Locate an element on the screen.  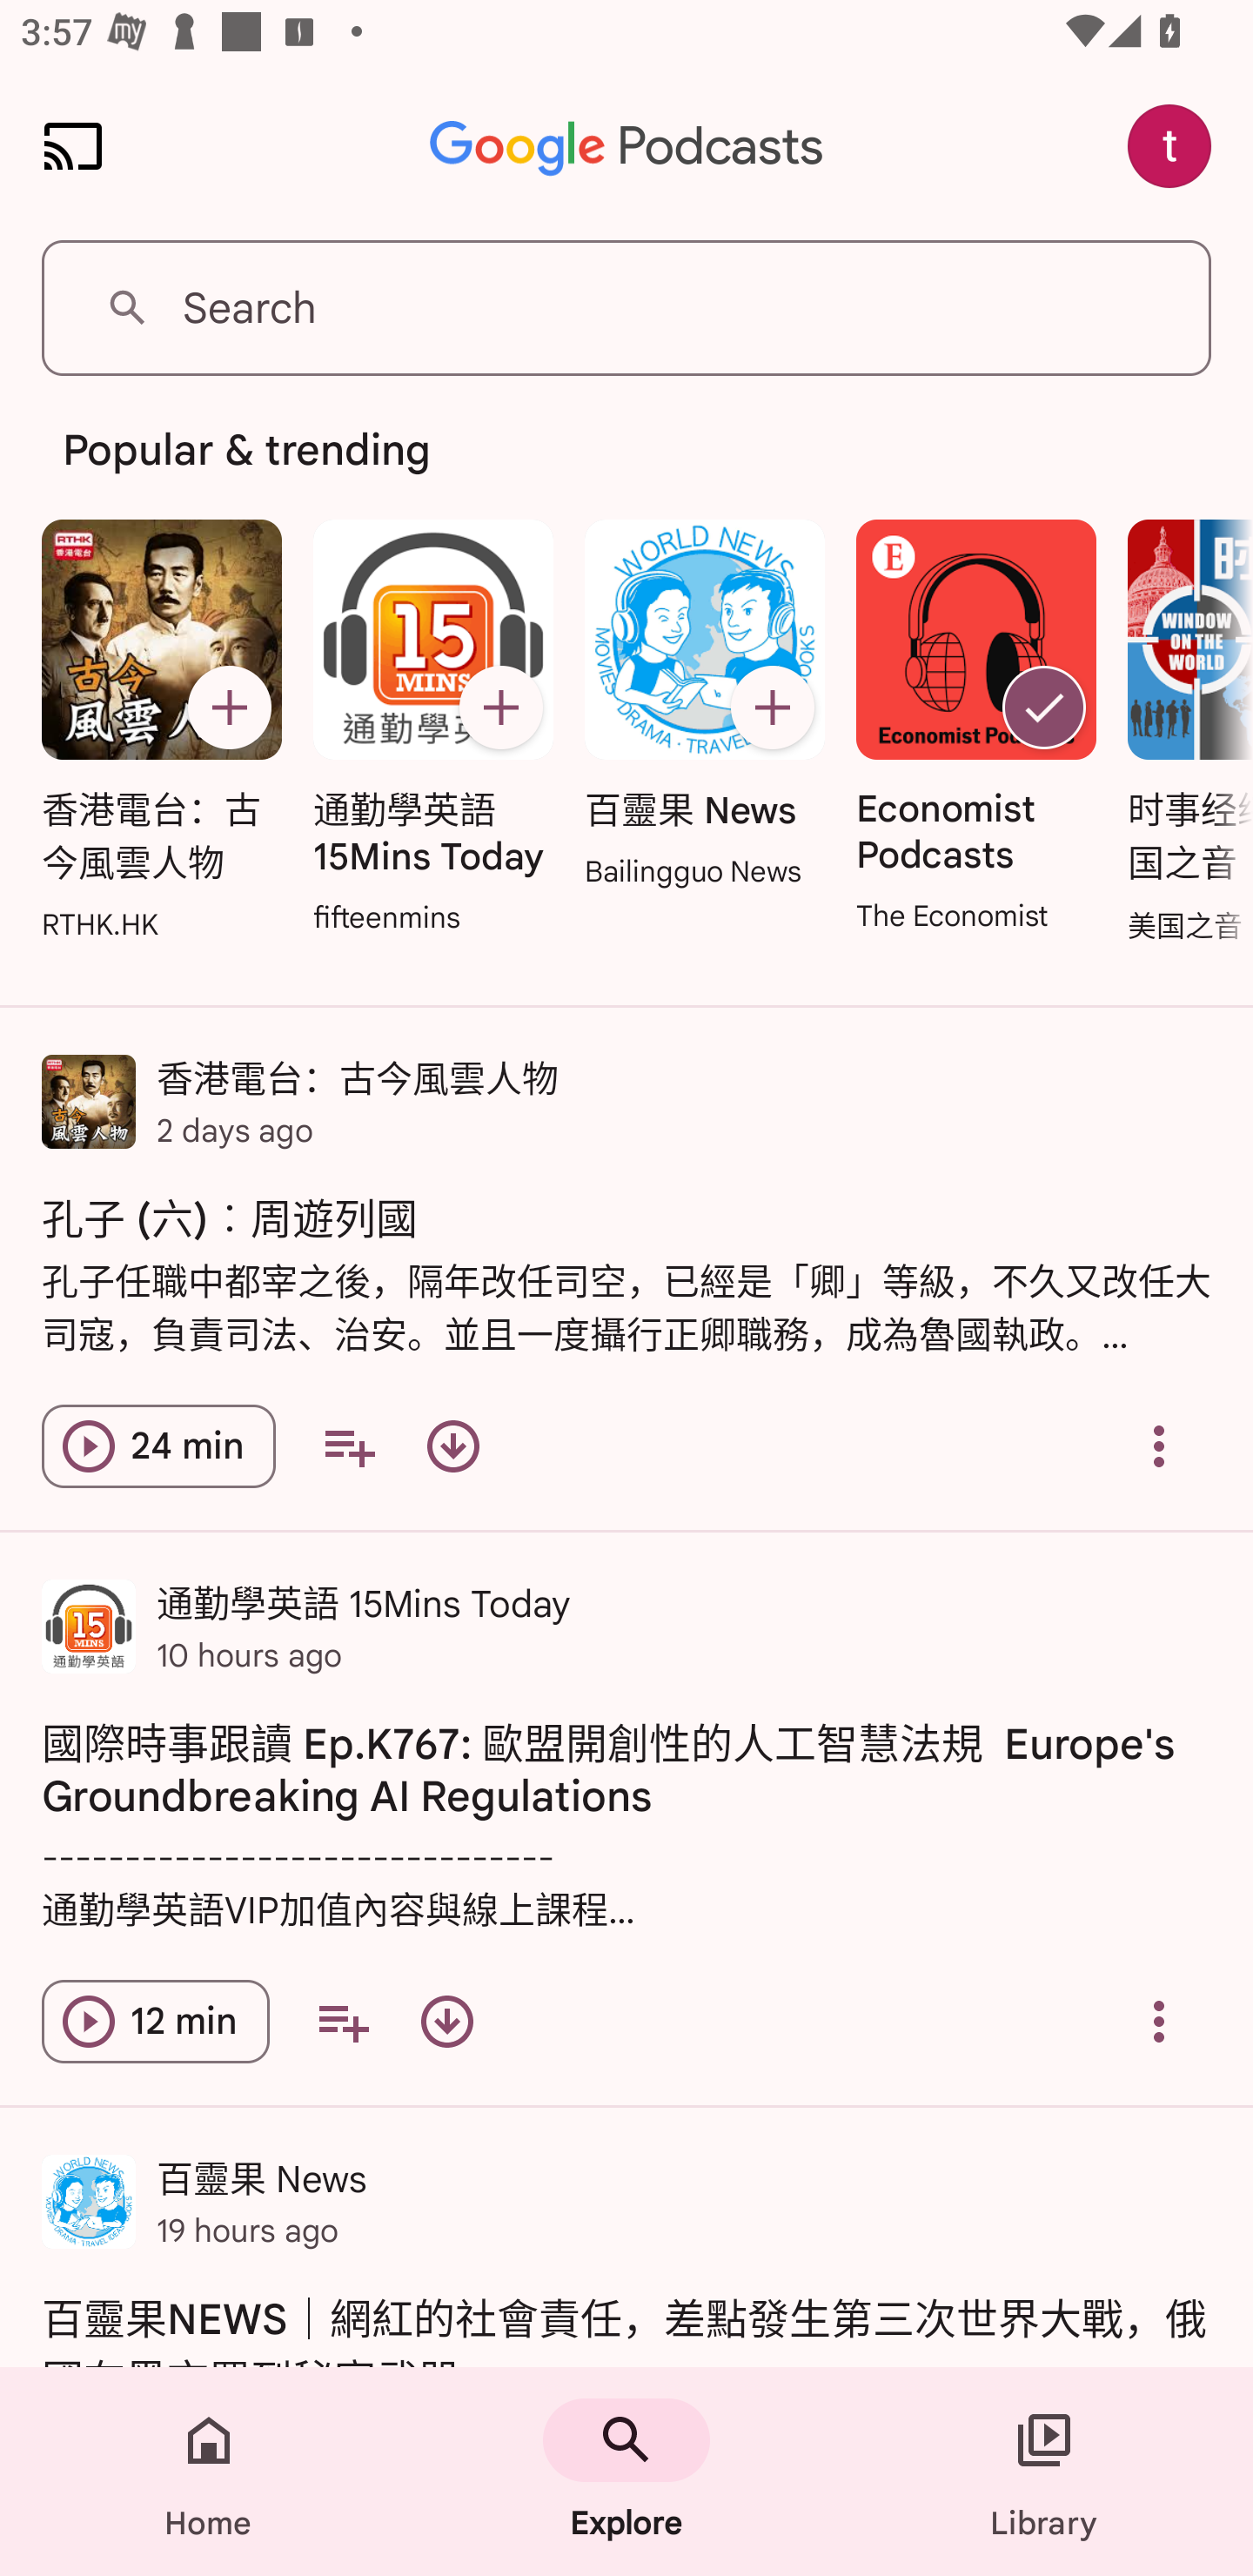
Overflow menu is located at coordinates (1159, 1446).